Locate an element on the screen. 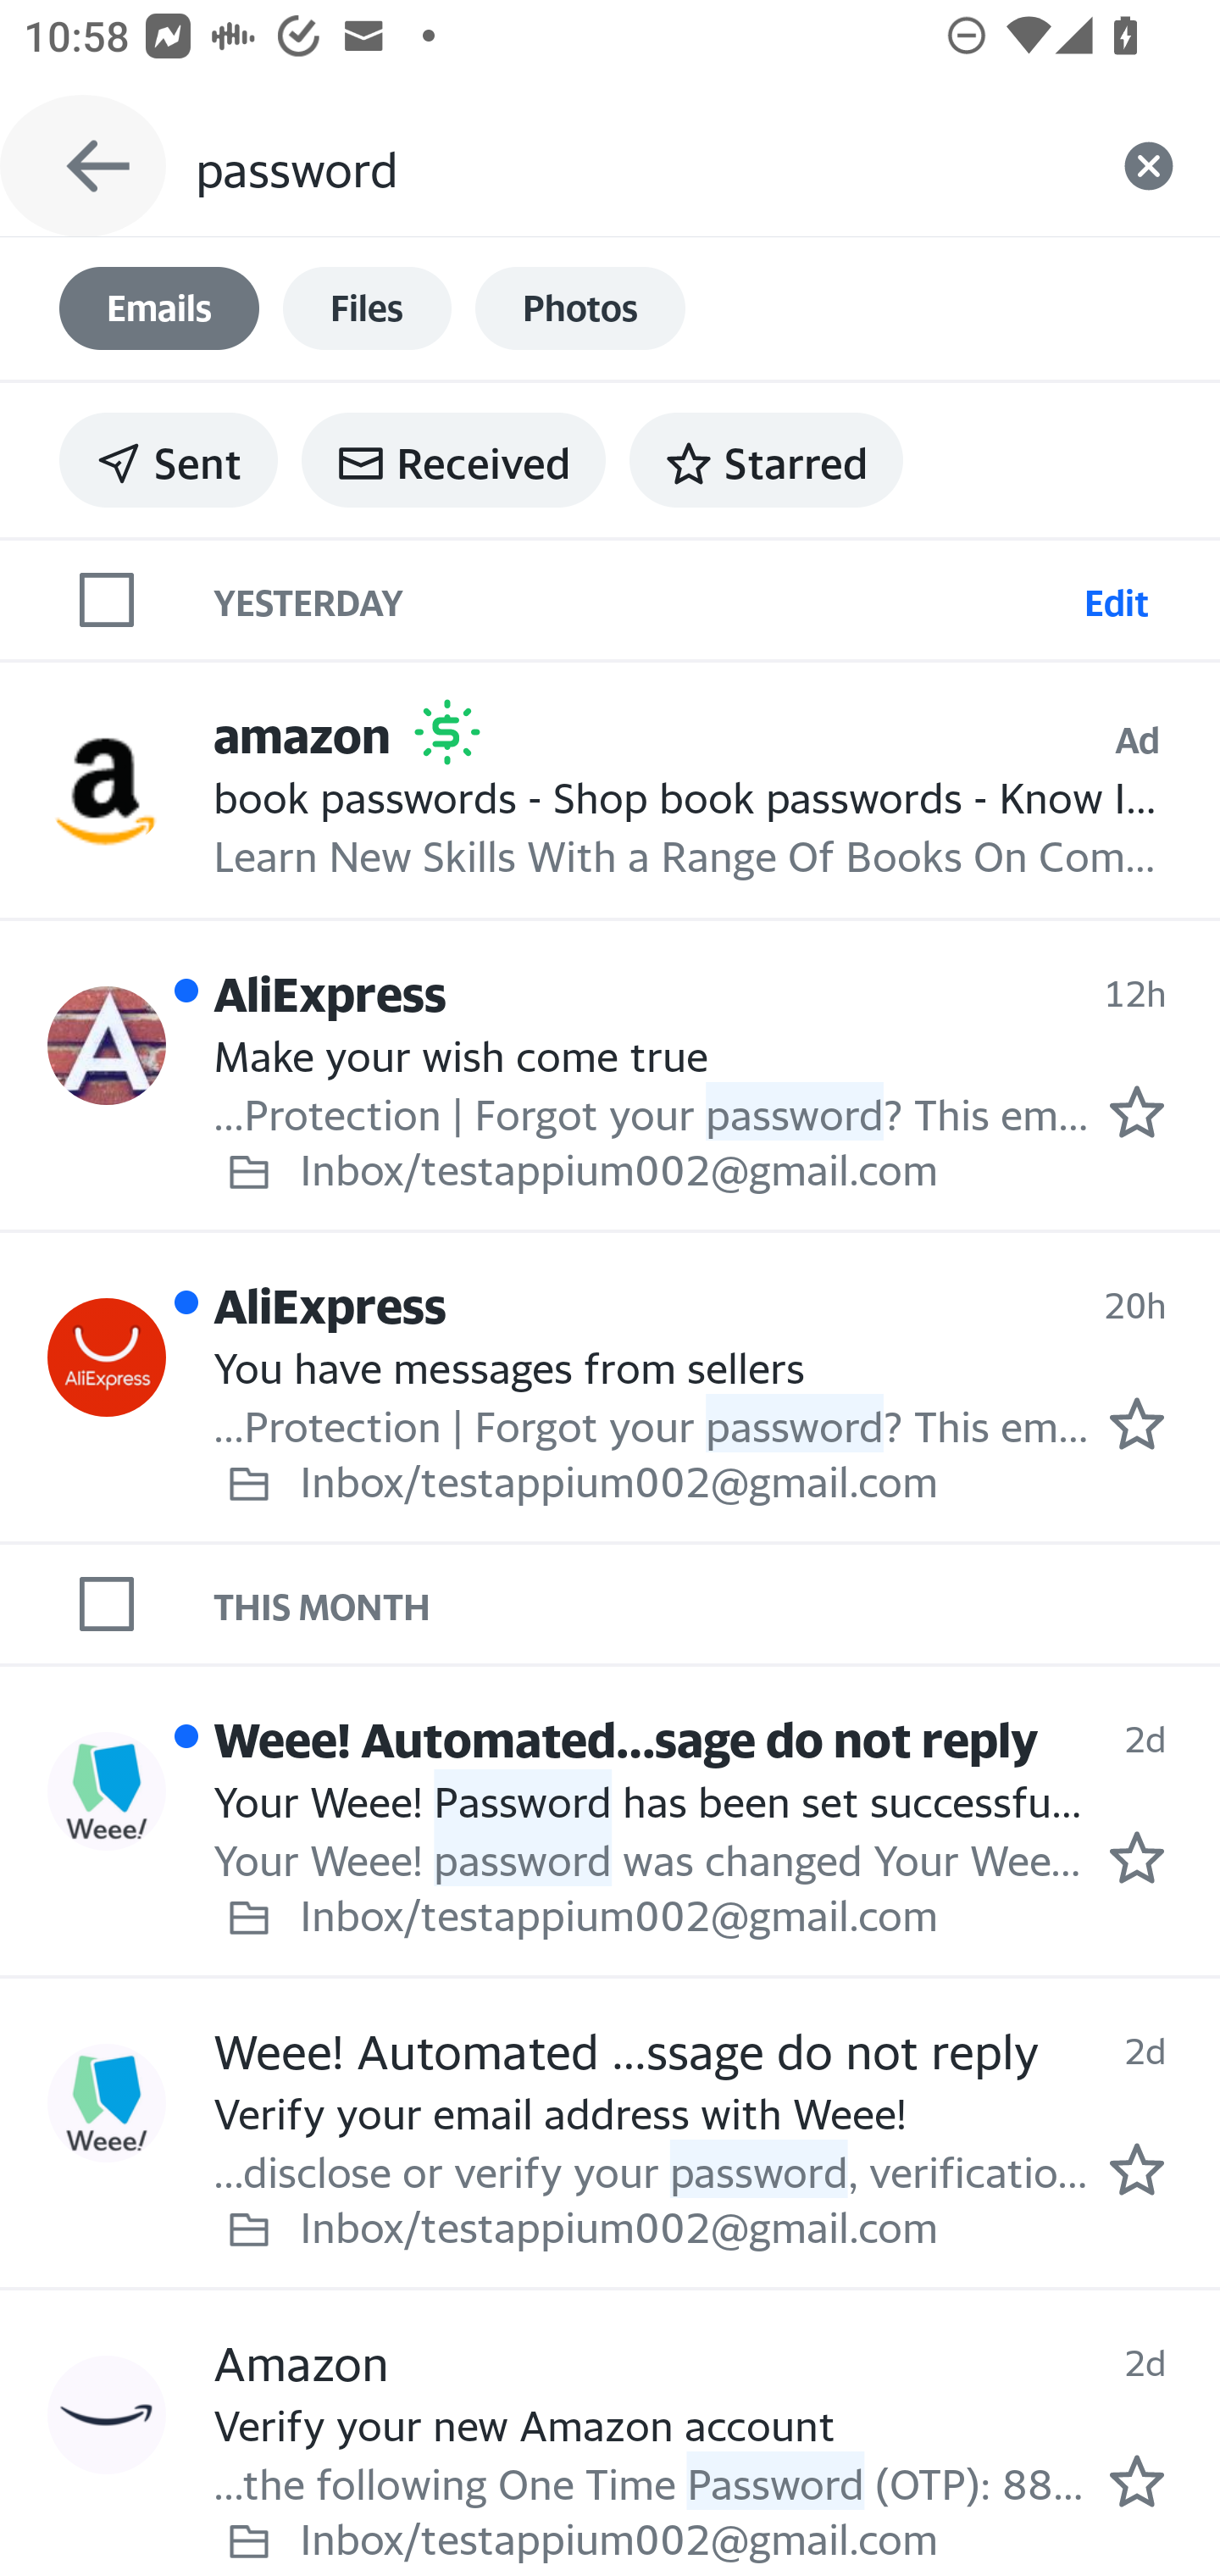 This screenshot has width=1220, height=2576. Back is located at coordinates (83, 166).